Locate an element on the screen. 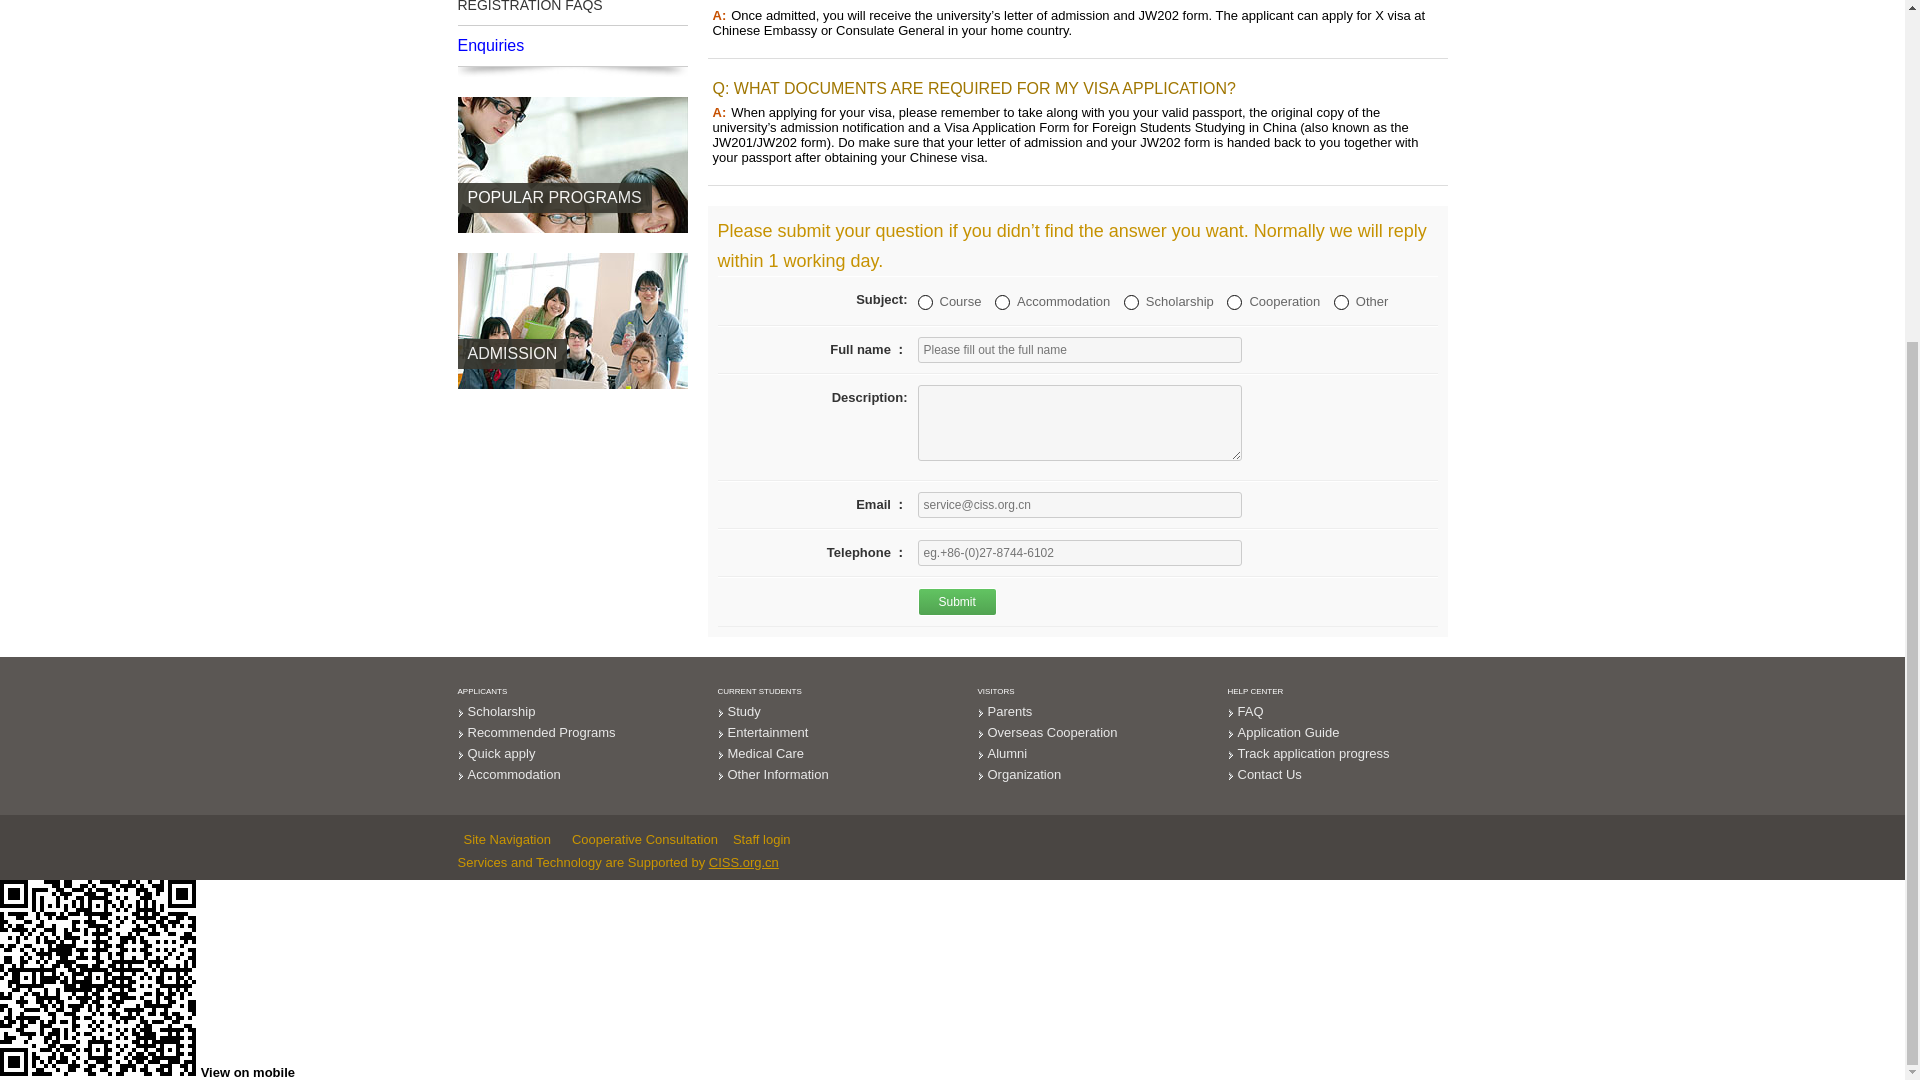 This screenshot has height=1080, width=1920. on is located at coordinates (1002, 302).